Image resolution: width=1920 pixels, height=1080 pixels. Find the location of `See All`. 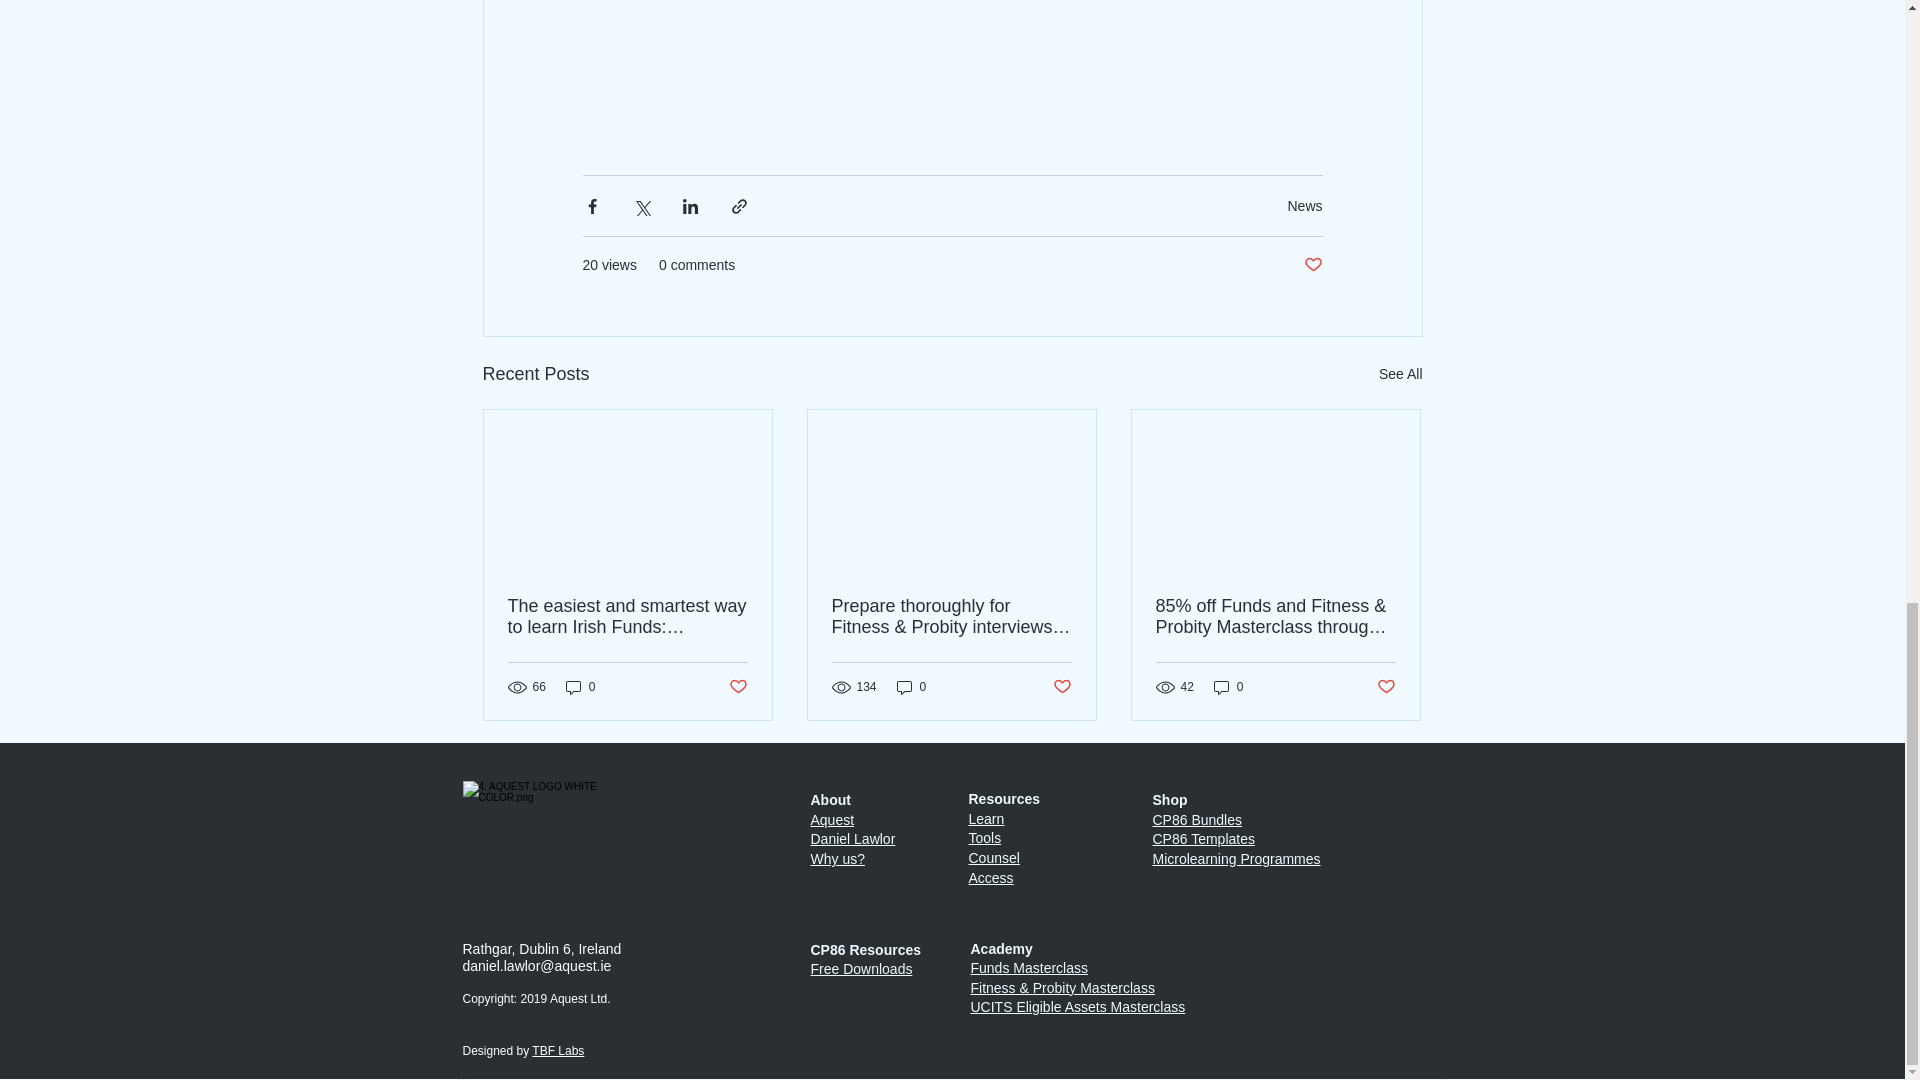

See All is located at coordinates (1400, 374).